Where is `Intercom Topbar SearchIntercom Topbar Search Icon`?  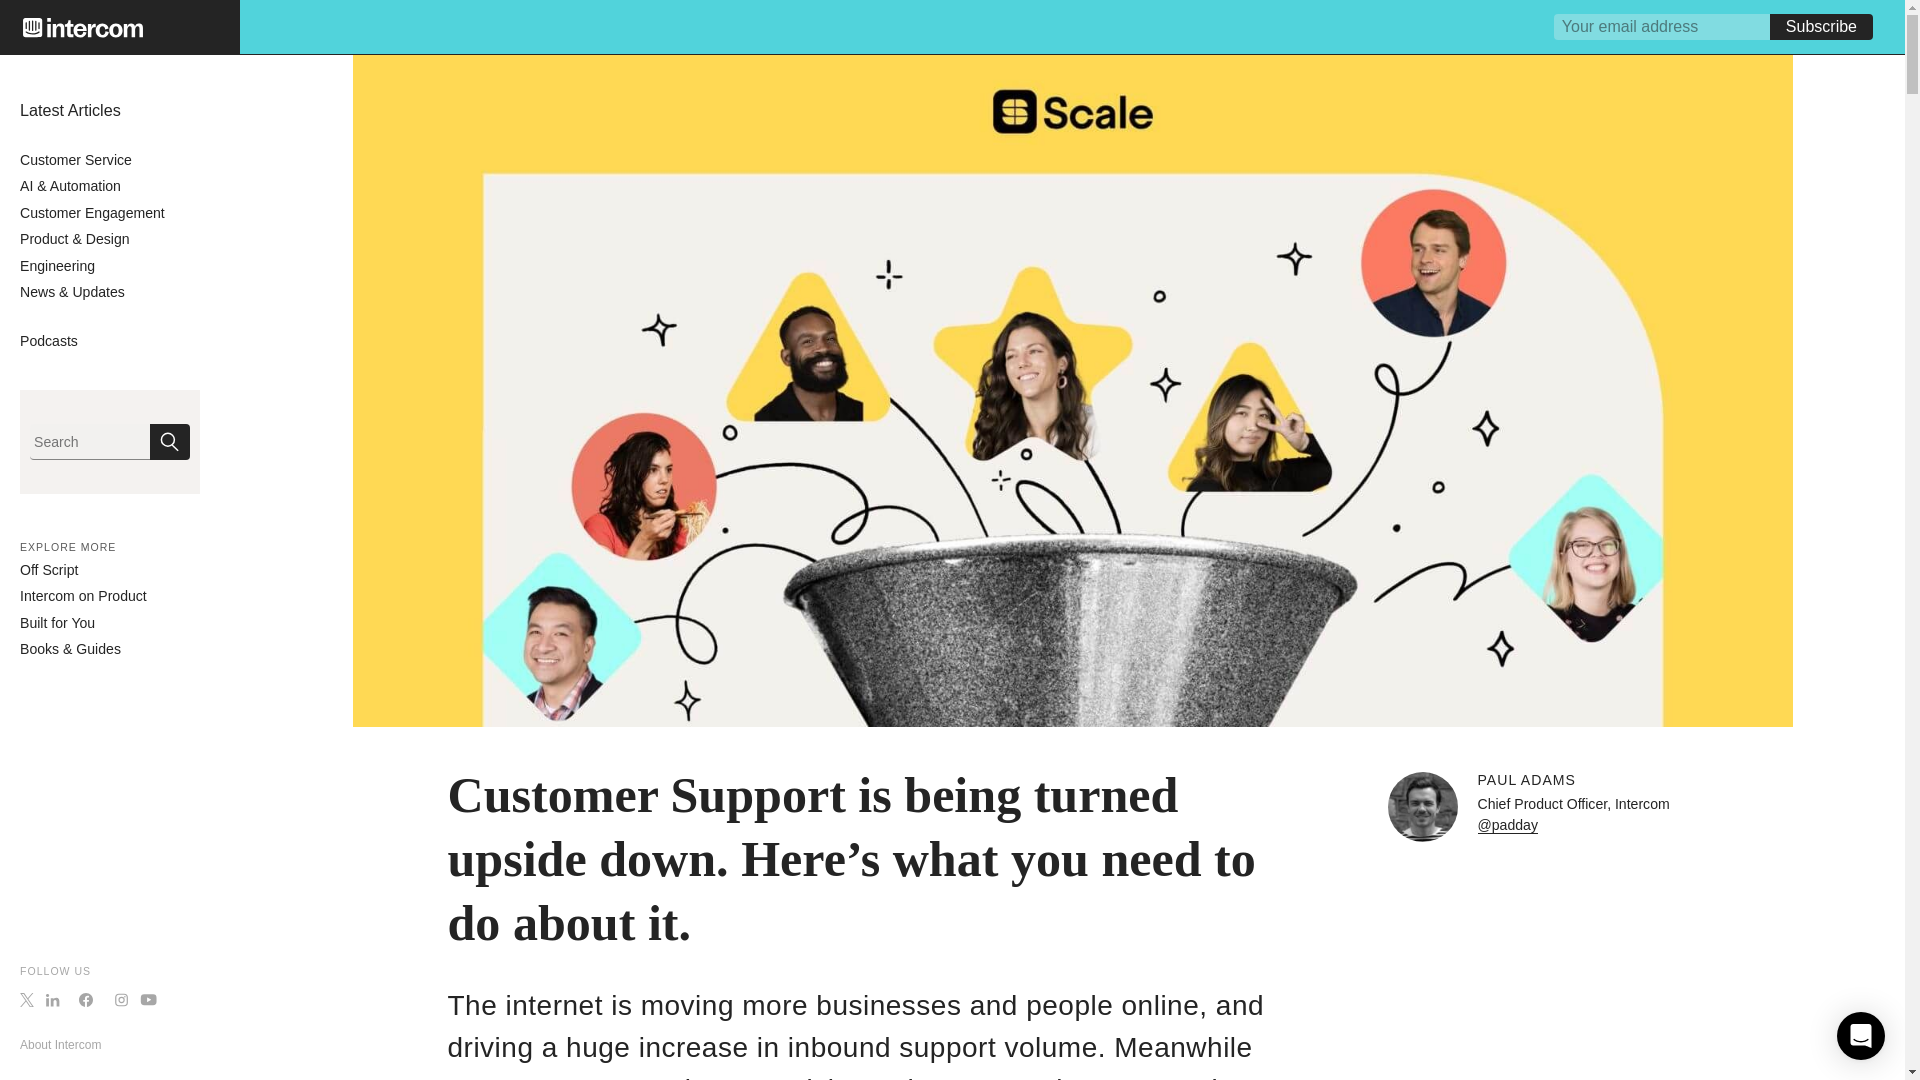 Intercom Topbar SearchIntercom Topbar Search Icon is located at coordinates (170, 442).